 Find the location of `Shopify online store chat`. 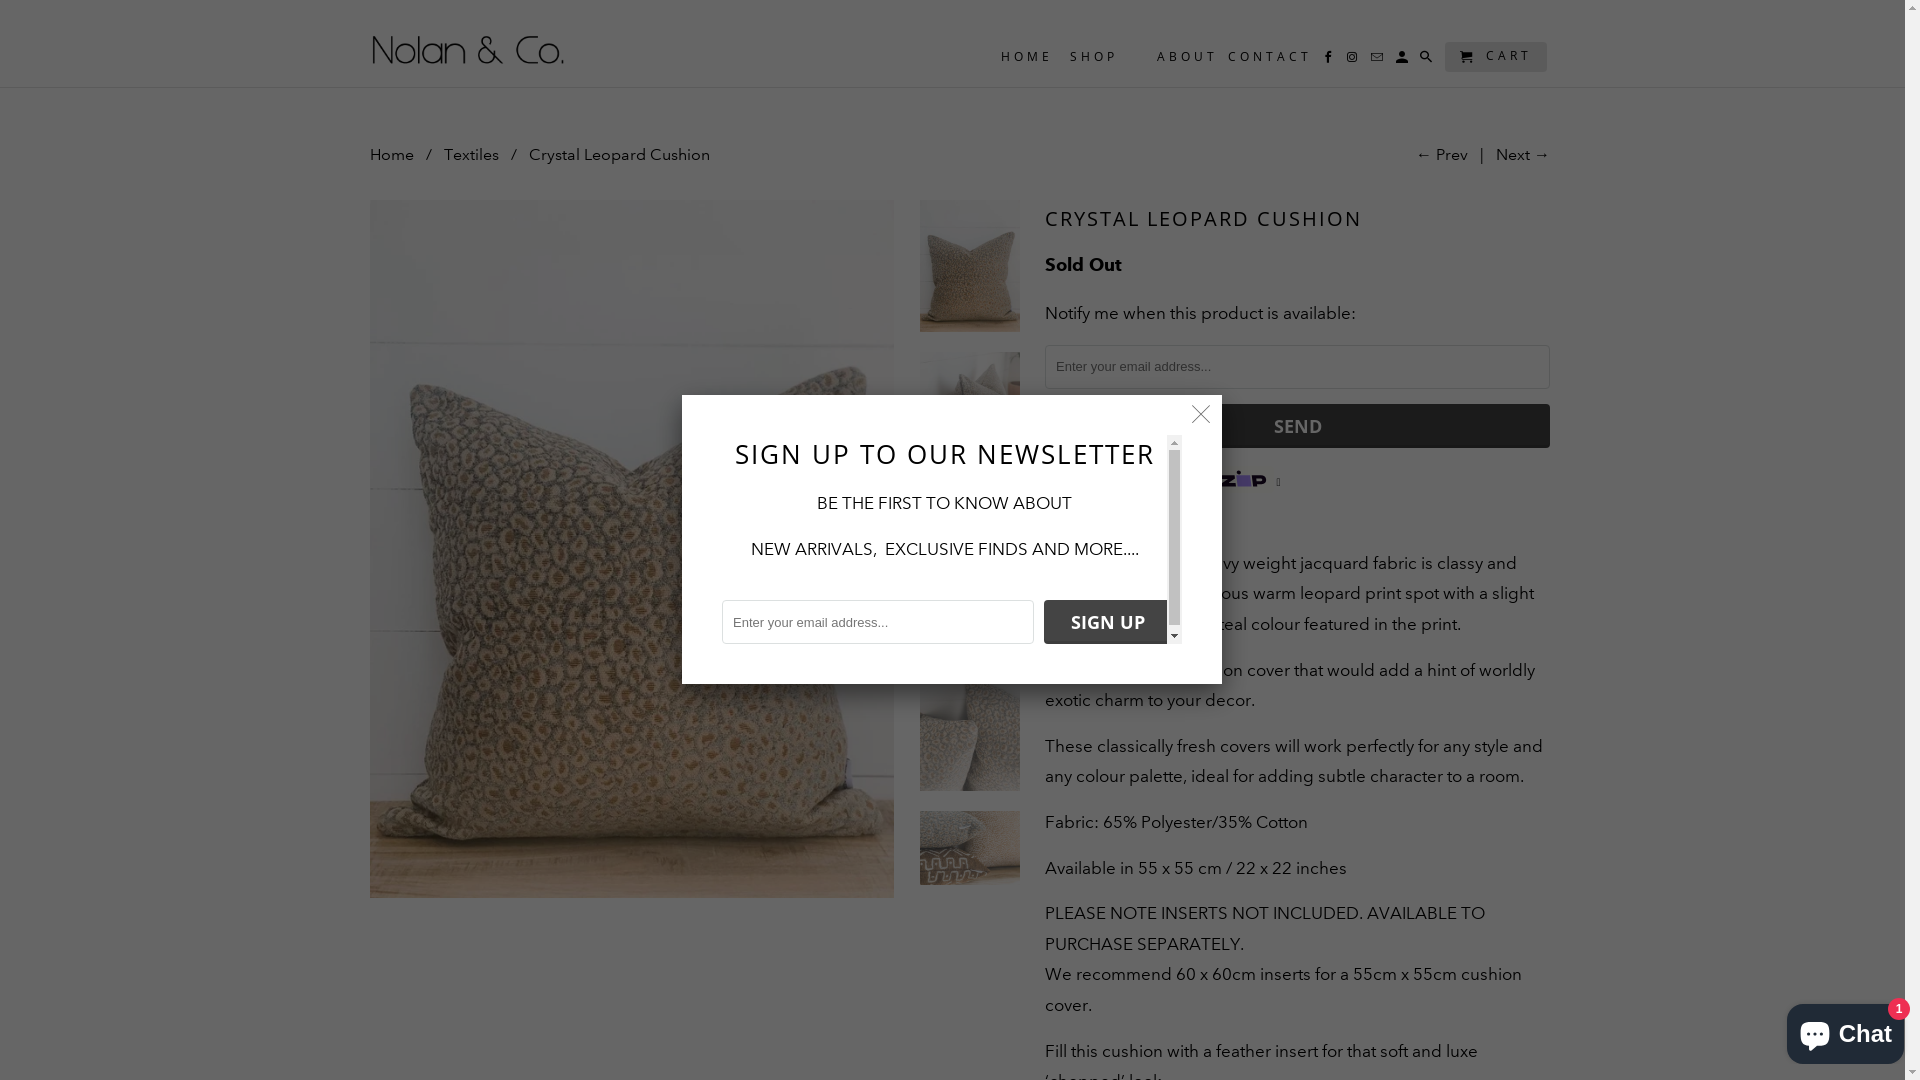

Shopify online store chat is located at coordinates (1846, 1030).